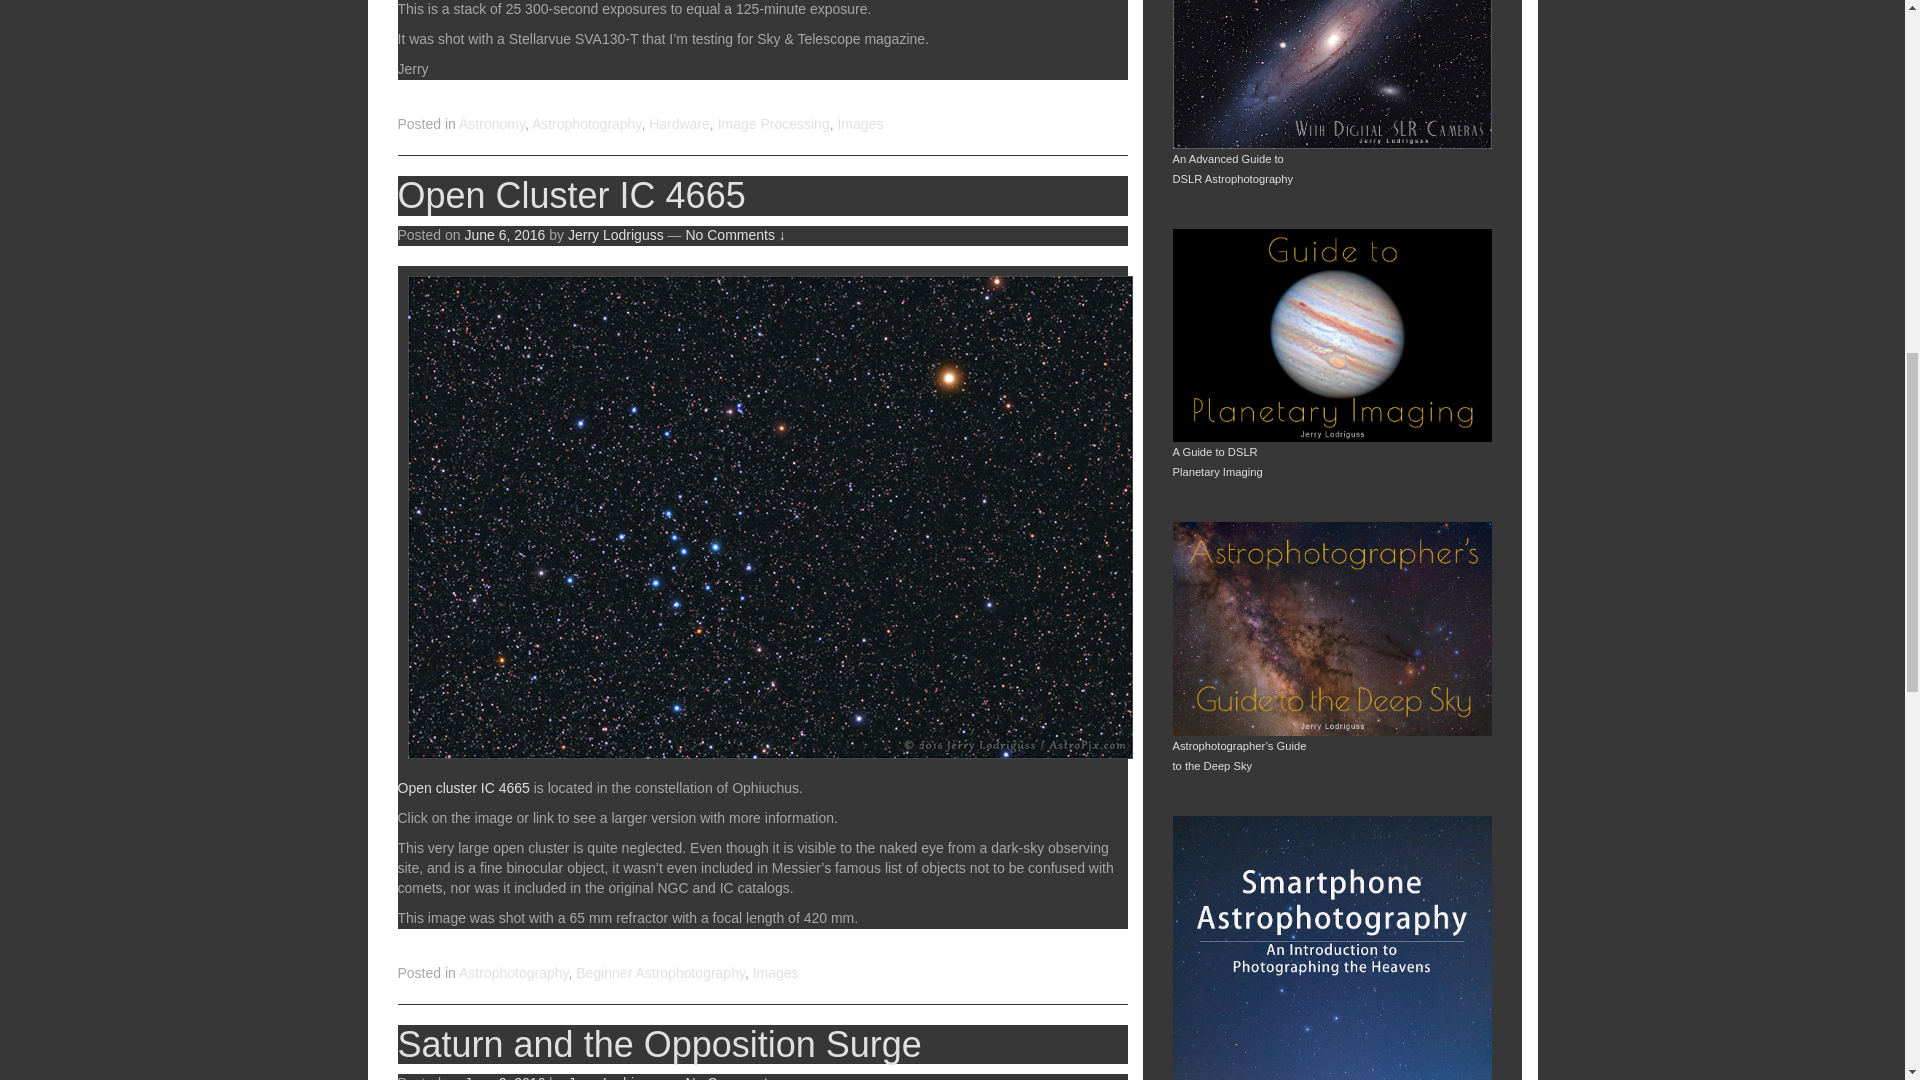  Describe the element at coordinates (504, 234) in the screenshot. I see `June 6, 2016` at that location.